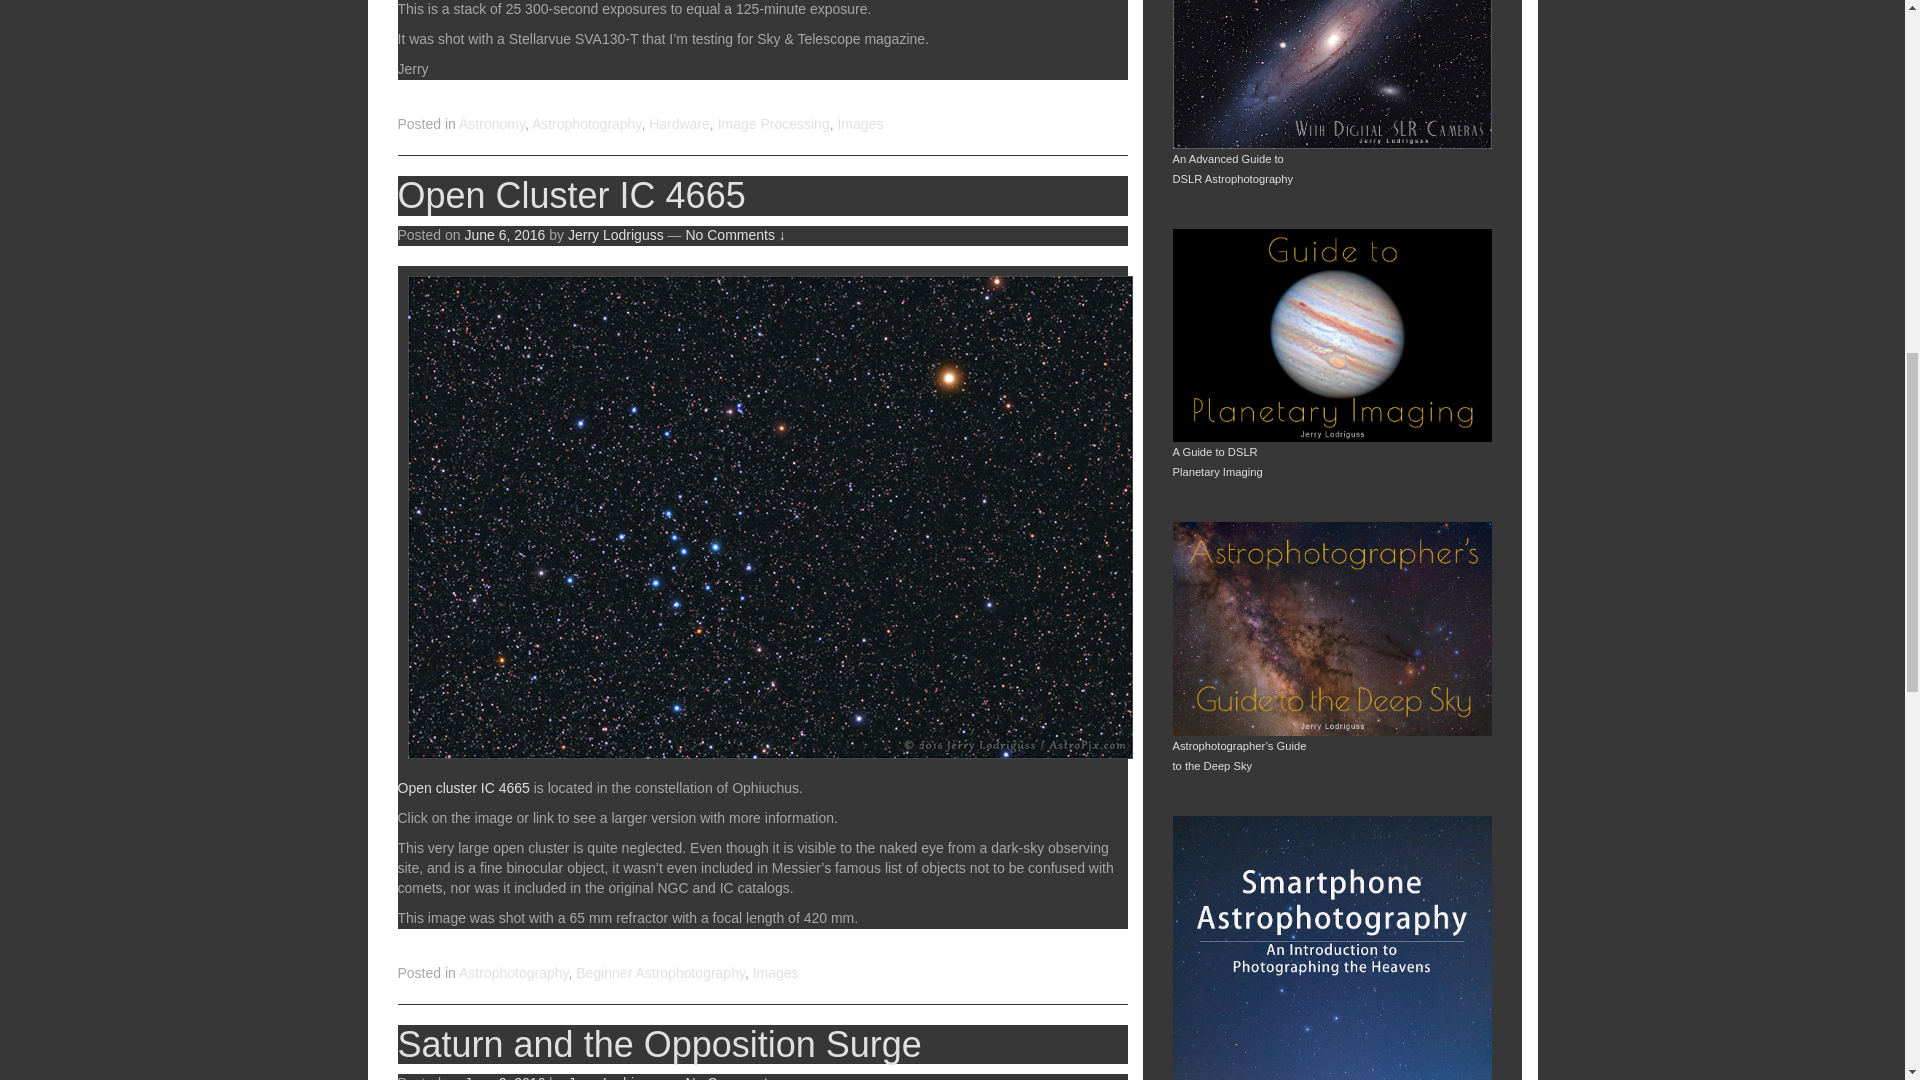  Describe the element at coordinates (504, 234) in the screenshot. I see `June 6, 2016` at that location.